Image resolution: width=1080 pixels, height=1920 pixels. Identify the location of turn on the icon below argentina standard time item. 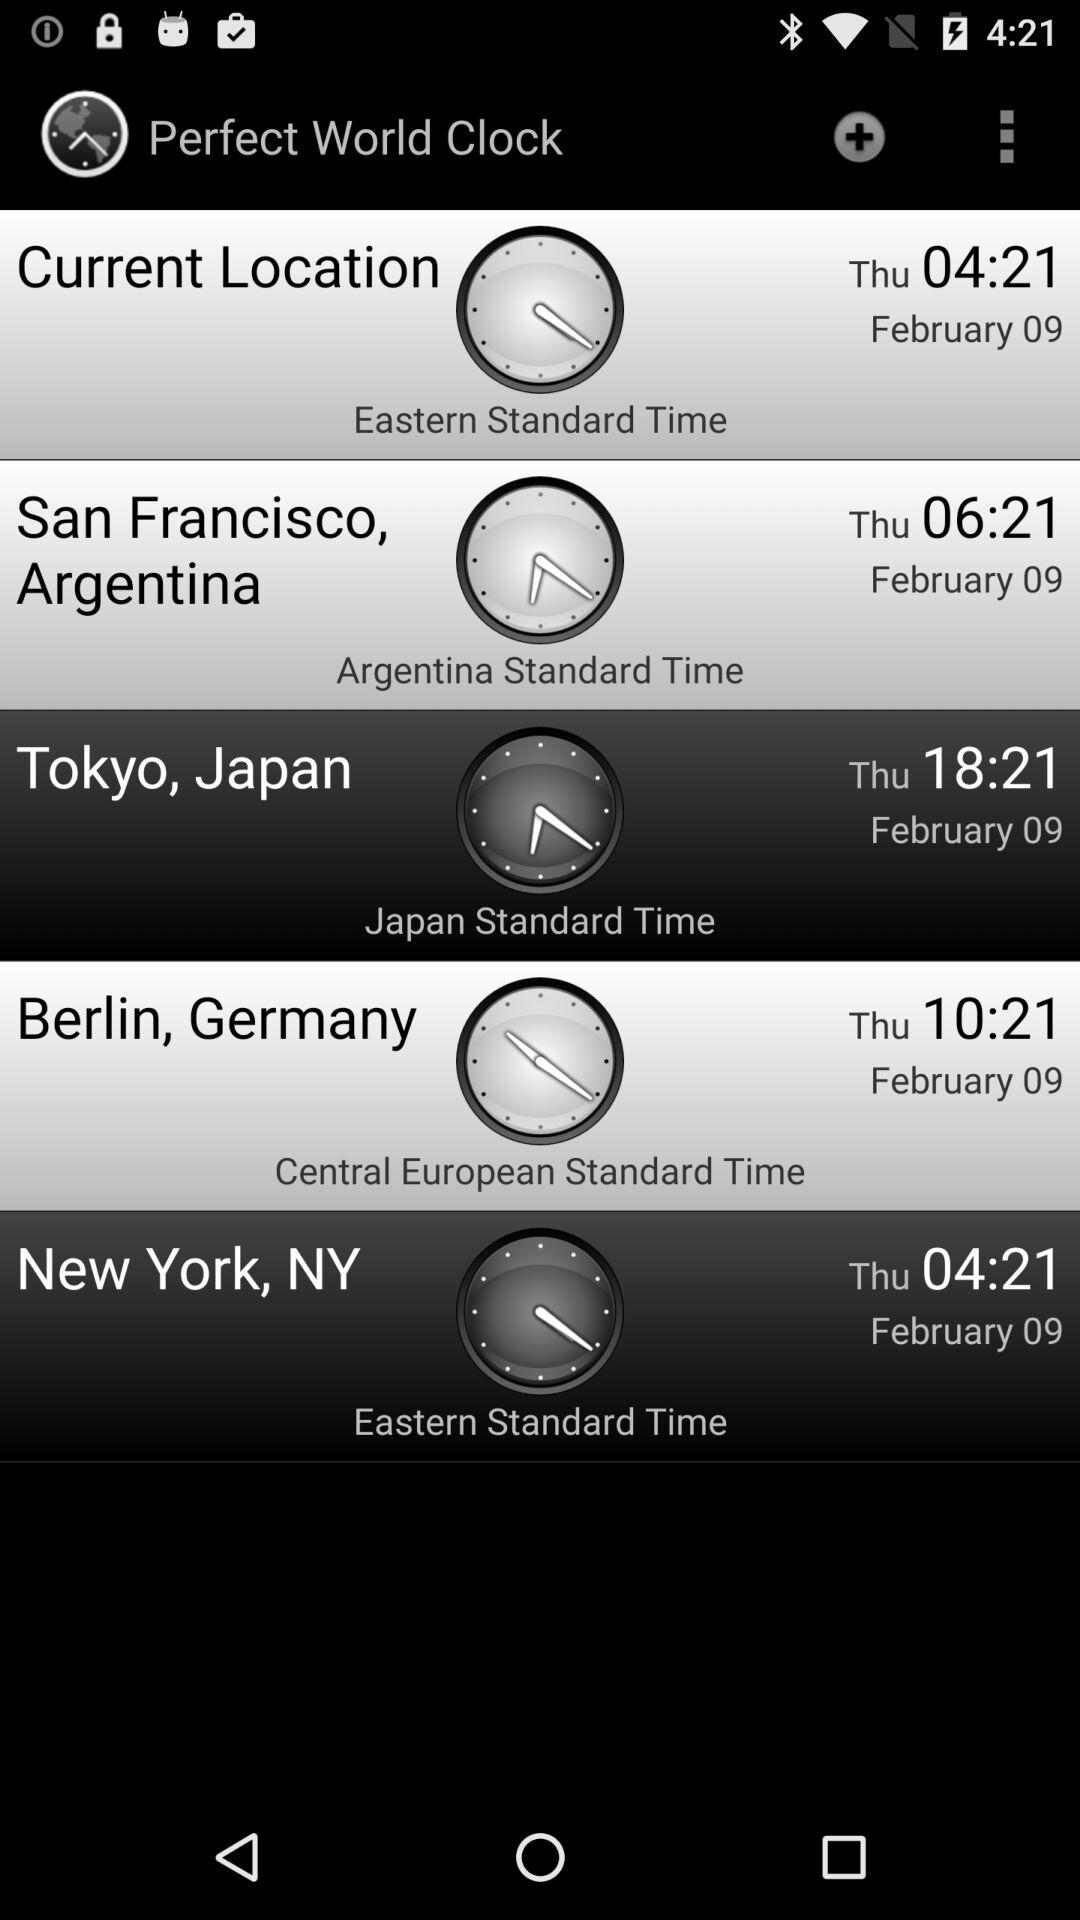
(236, 764).